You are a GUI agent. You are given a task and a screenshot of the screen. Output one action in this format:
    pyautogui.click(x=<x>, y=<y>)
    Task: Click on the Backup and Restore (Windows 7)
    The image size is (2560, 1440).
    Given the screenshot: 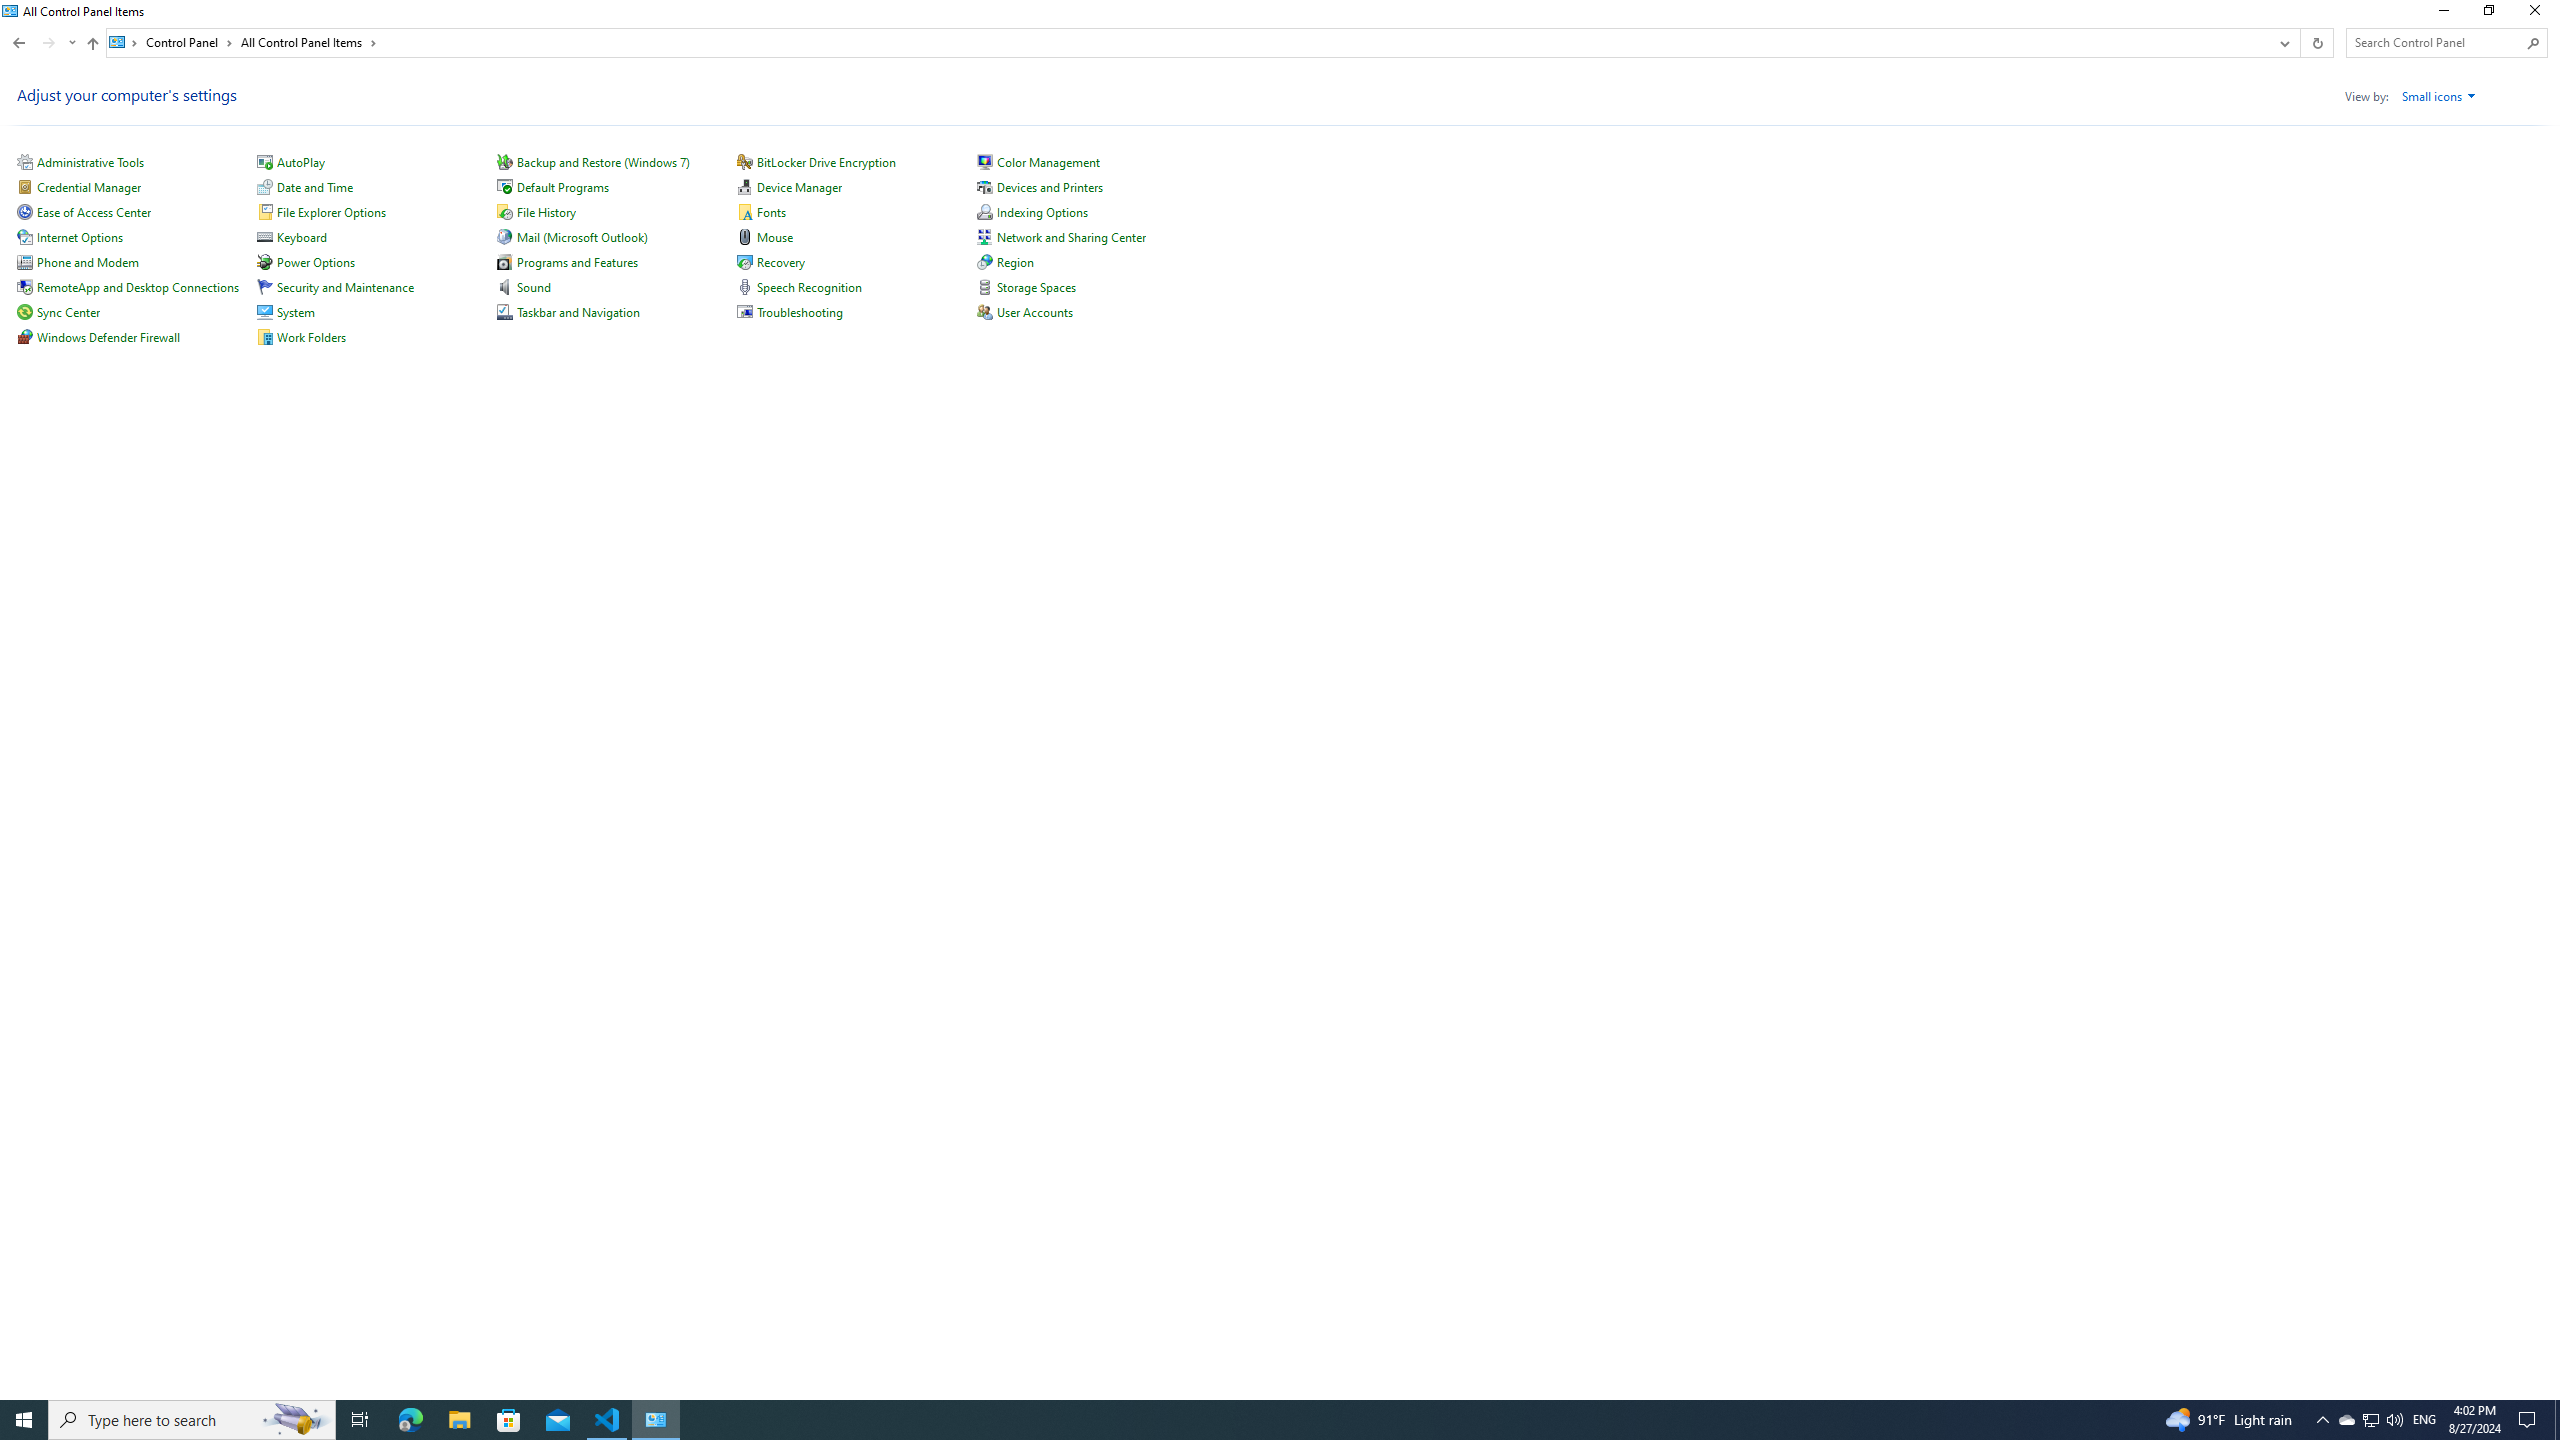 What is the action you would take?
    pyautogui.click(x=602, y=162)
    